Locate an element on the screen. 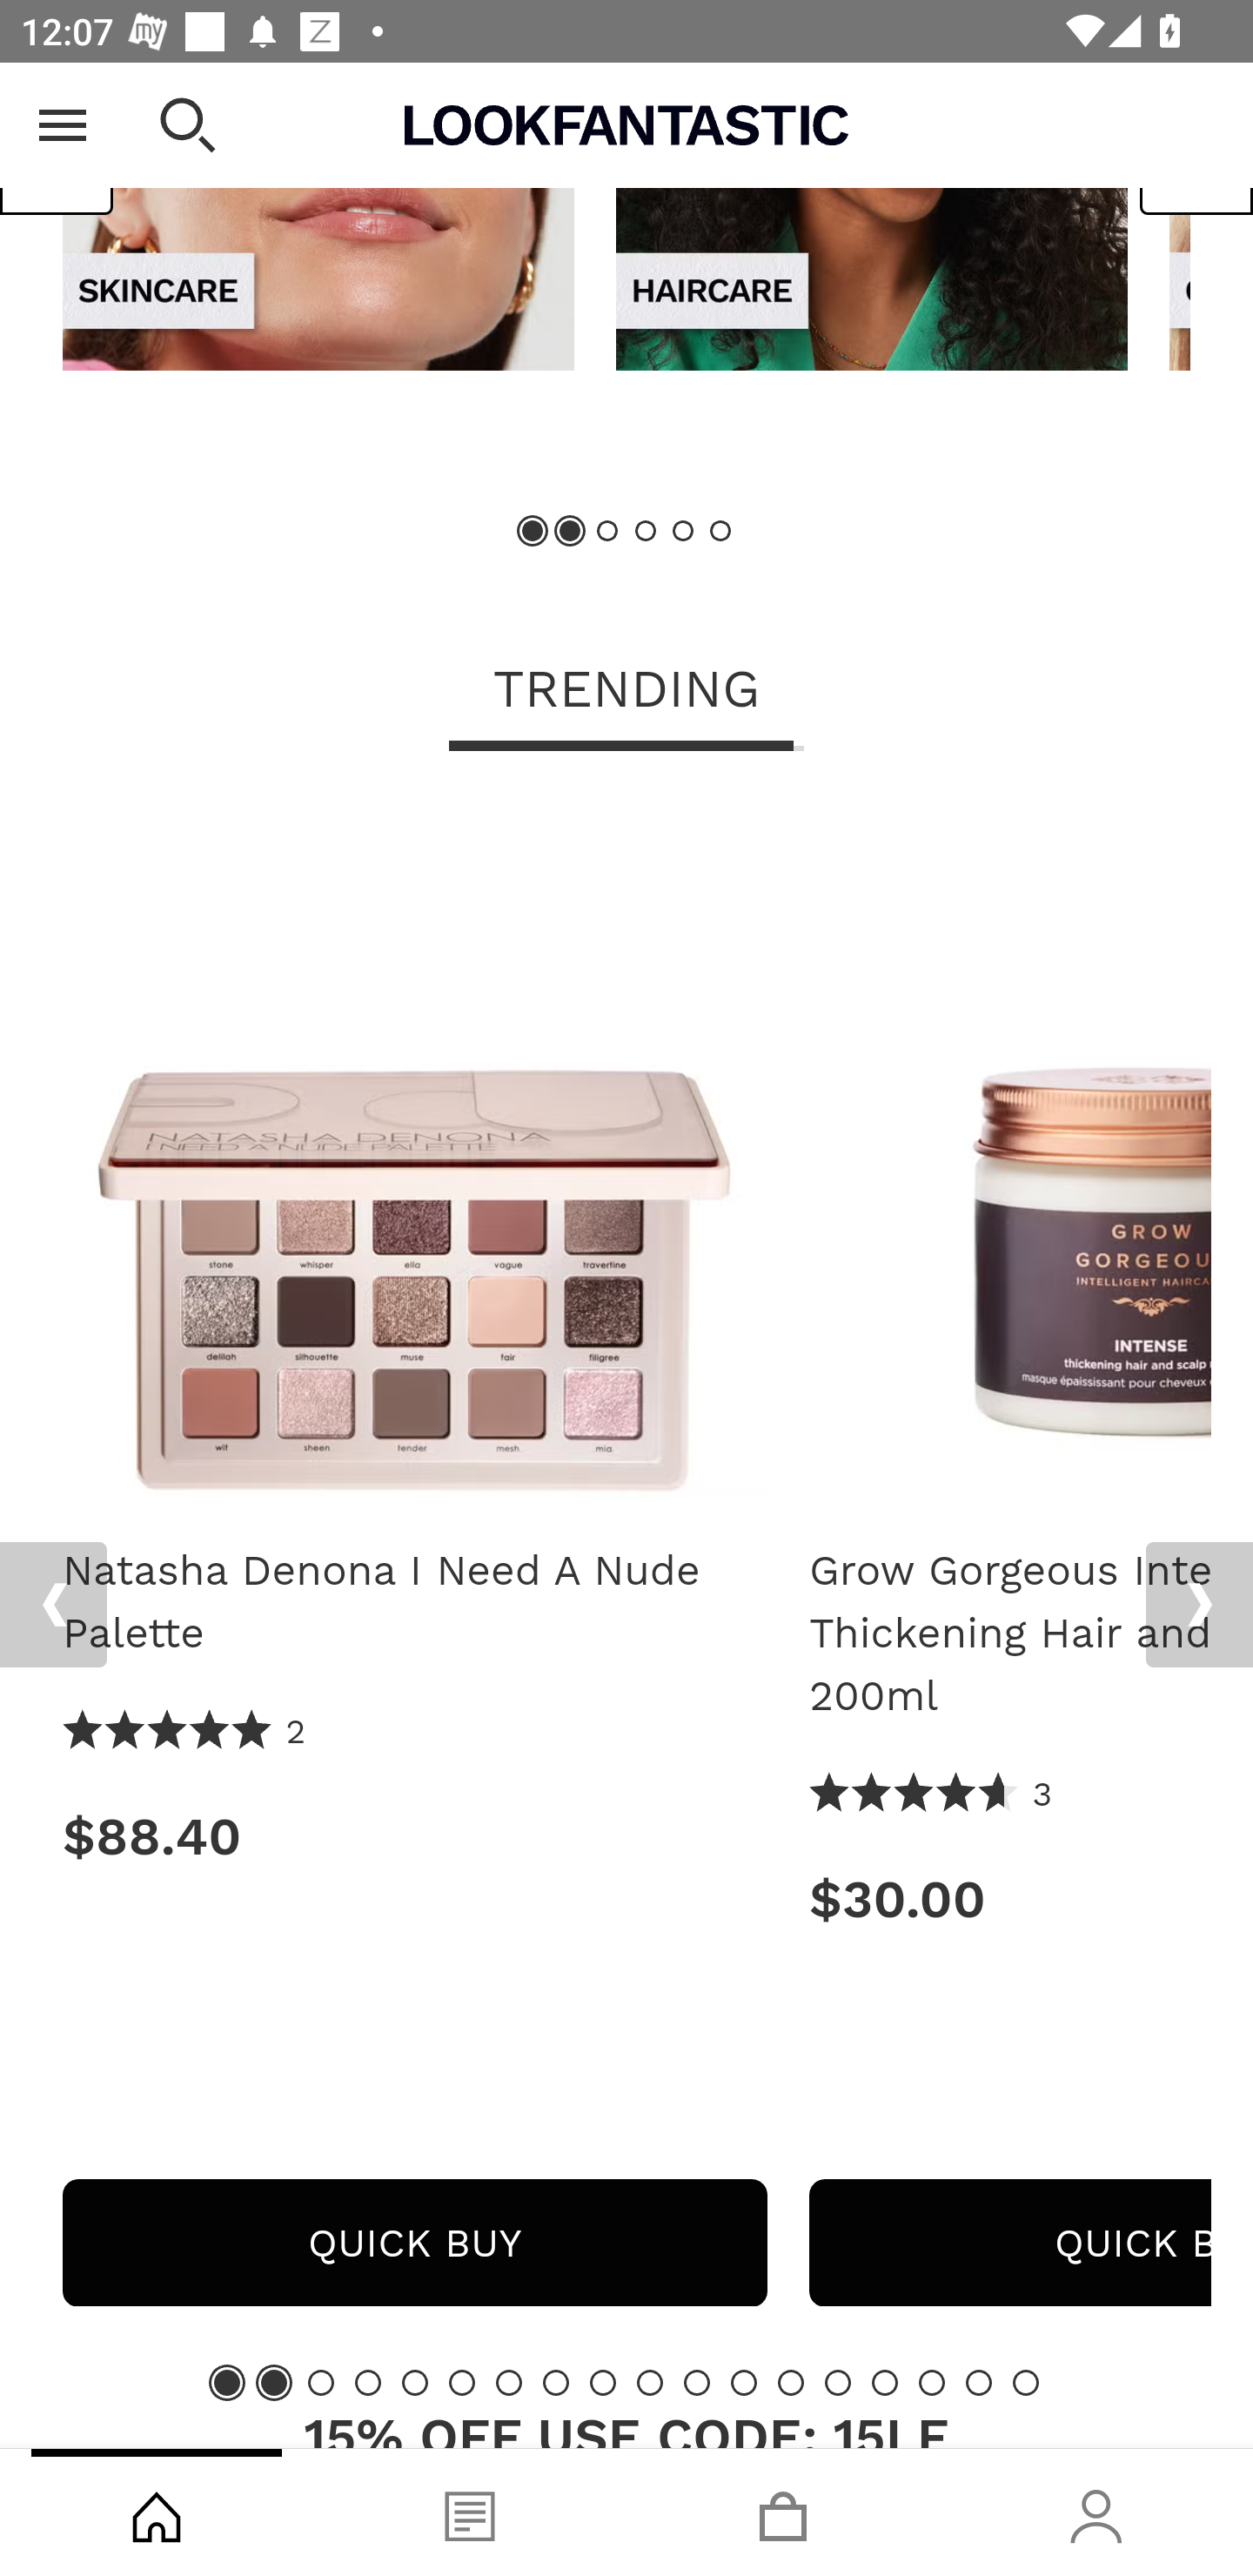 The height and width of the screenshot is (2576, 1253). Slide 5 is located at coordinates (415, 2381).